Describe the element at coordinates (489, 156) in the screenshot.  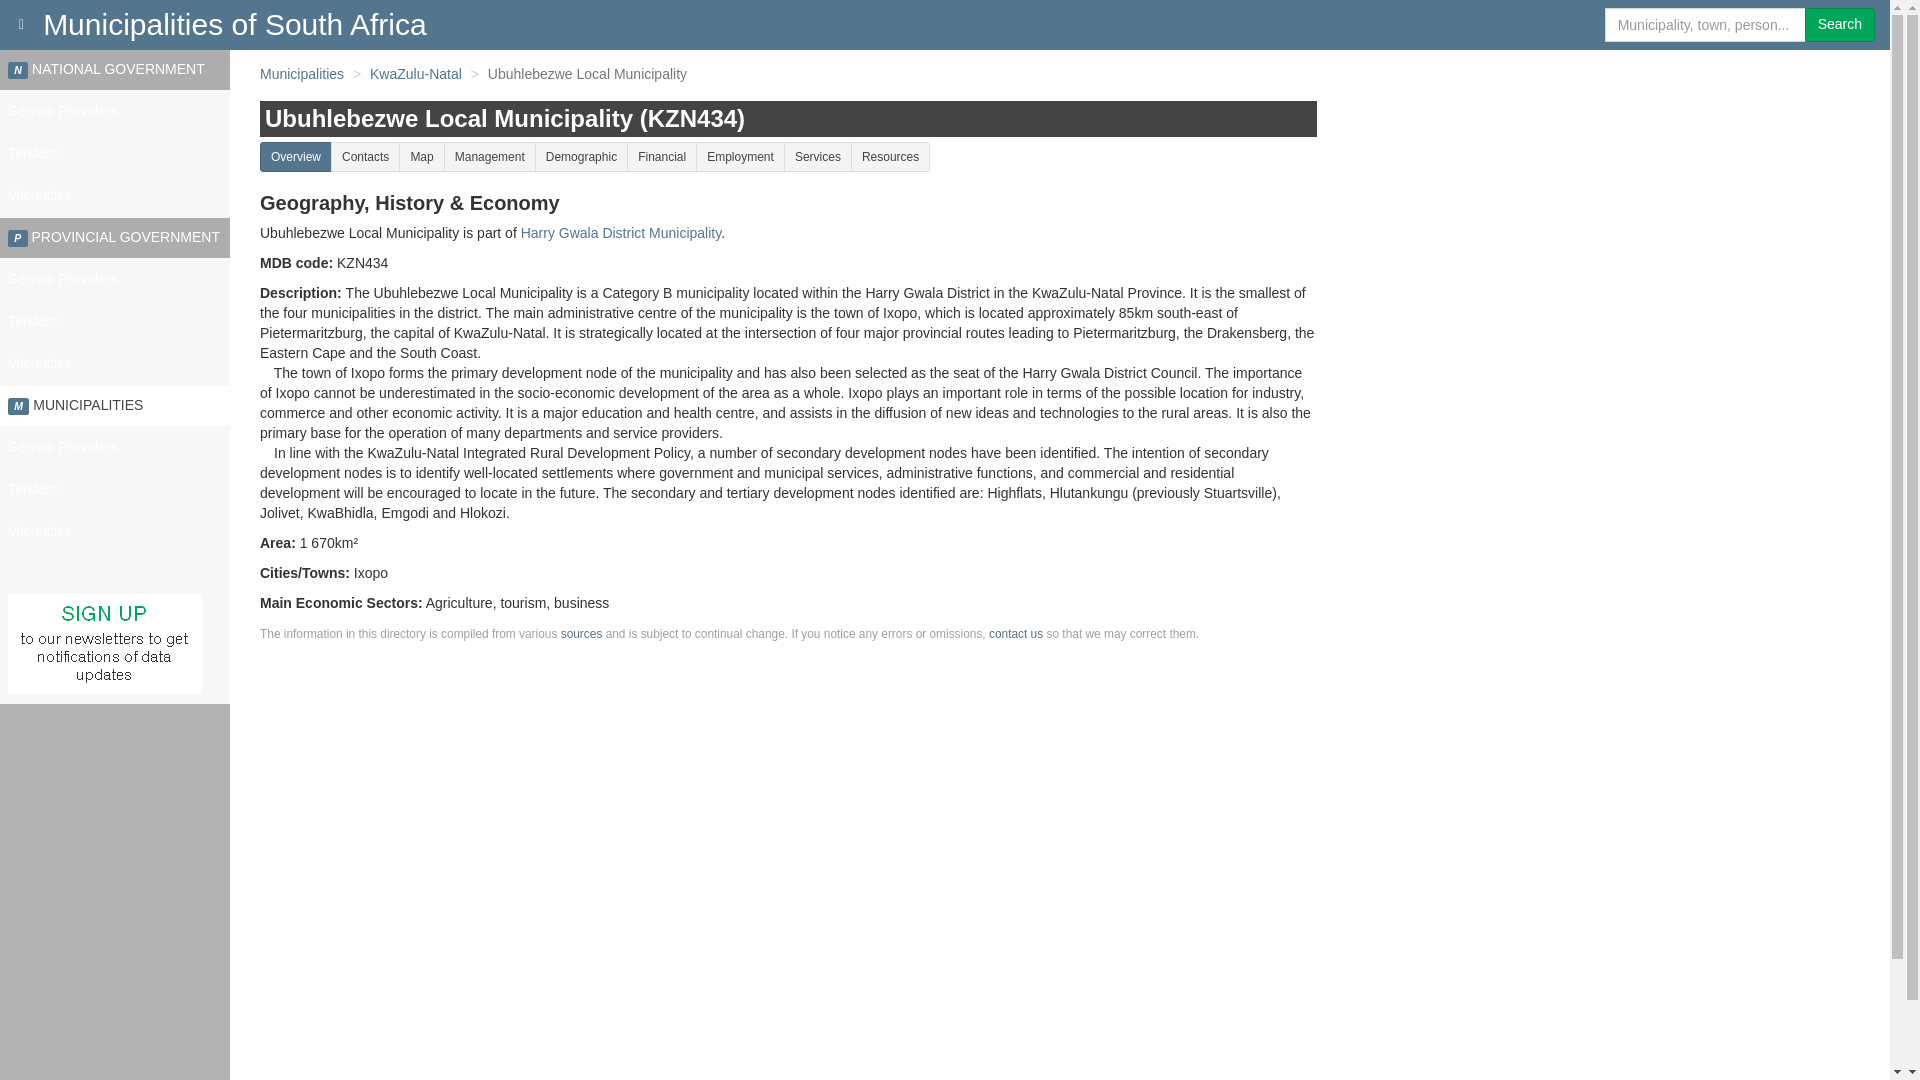
I see `Management` at that location.